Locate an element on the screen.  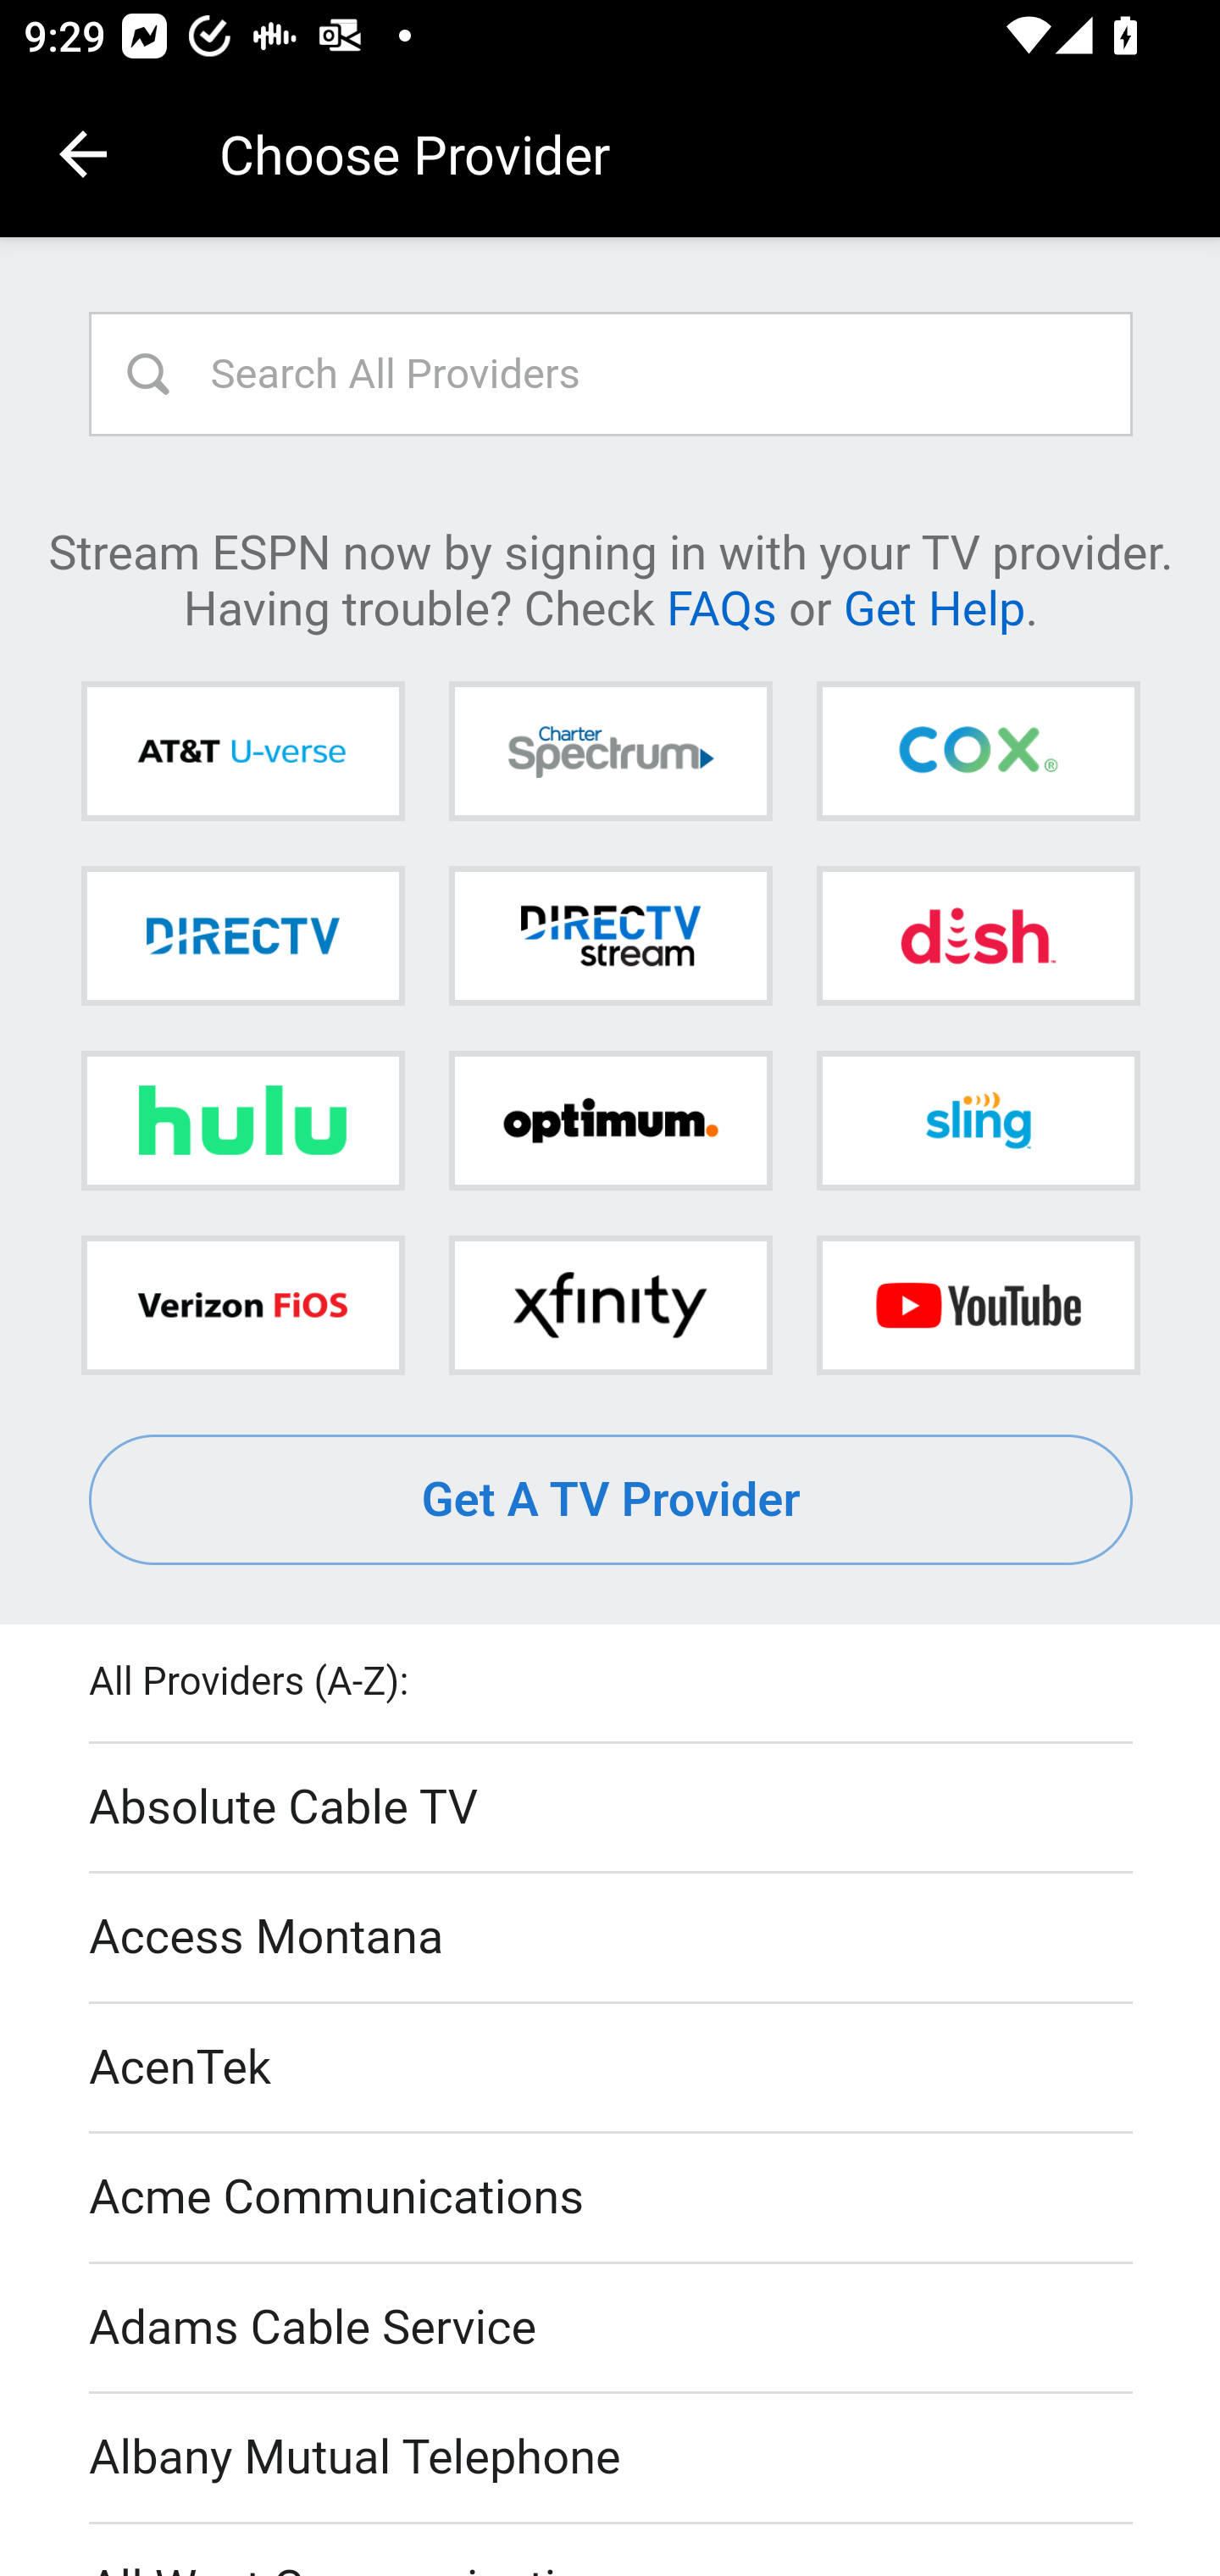
Get A TV Provider is located at coordinates (612, 1500).